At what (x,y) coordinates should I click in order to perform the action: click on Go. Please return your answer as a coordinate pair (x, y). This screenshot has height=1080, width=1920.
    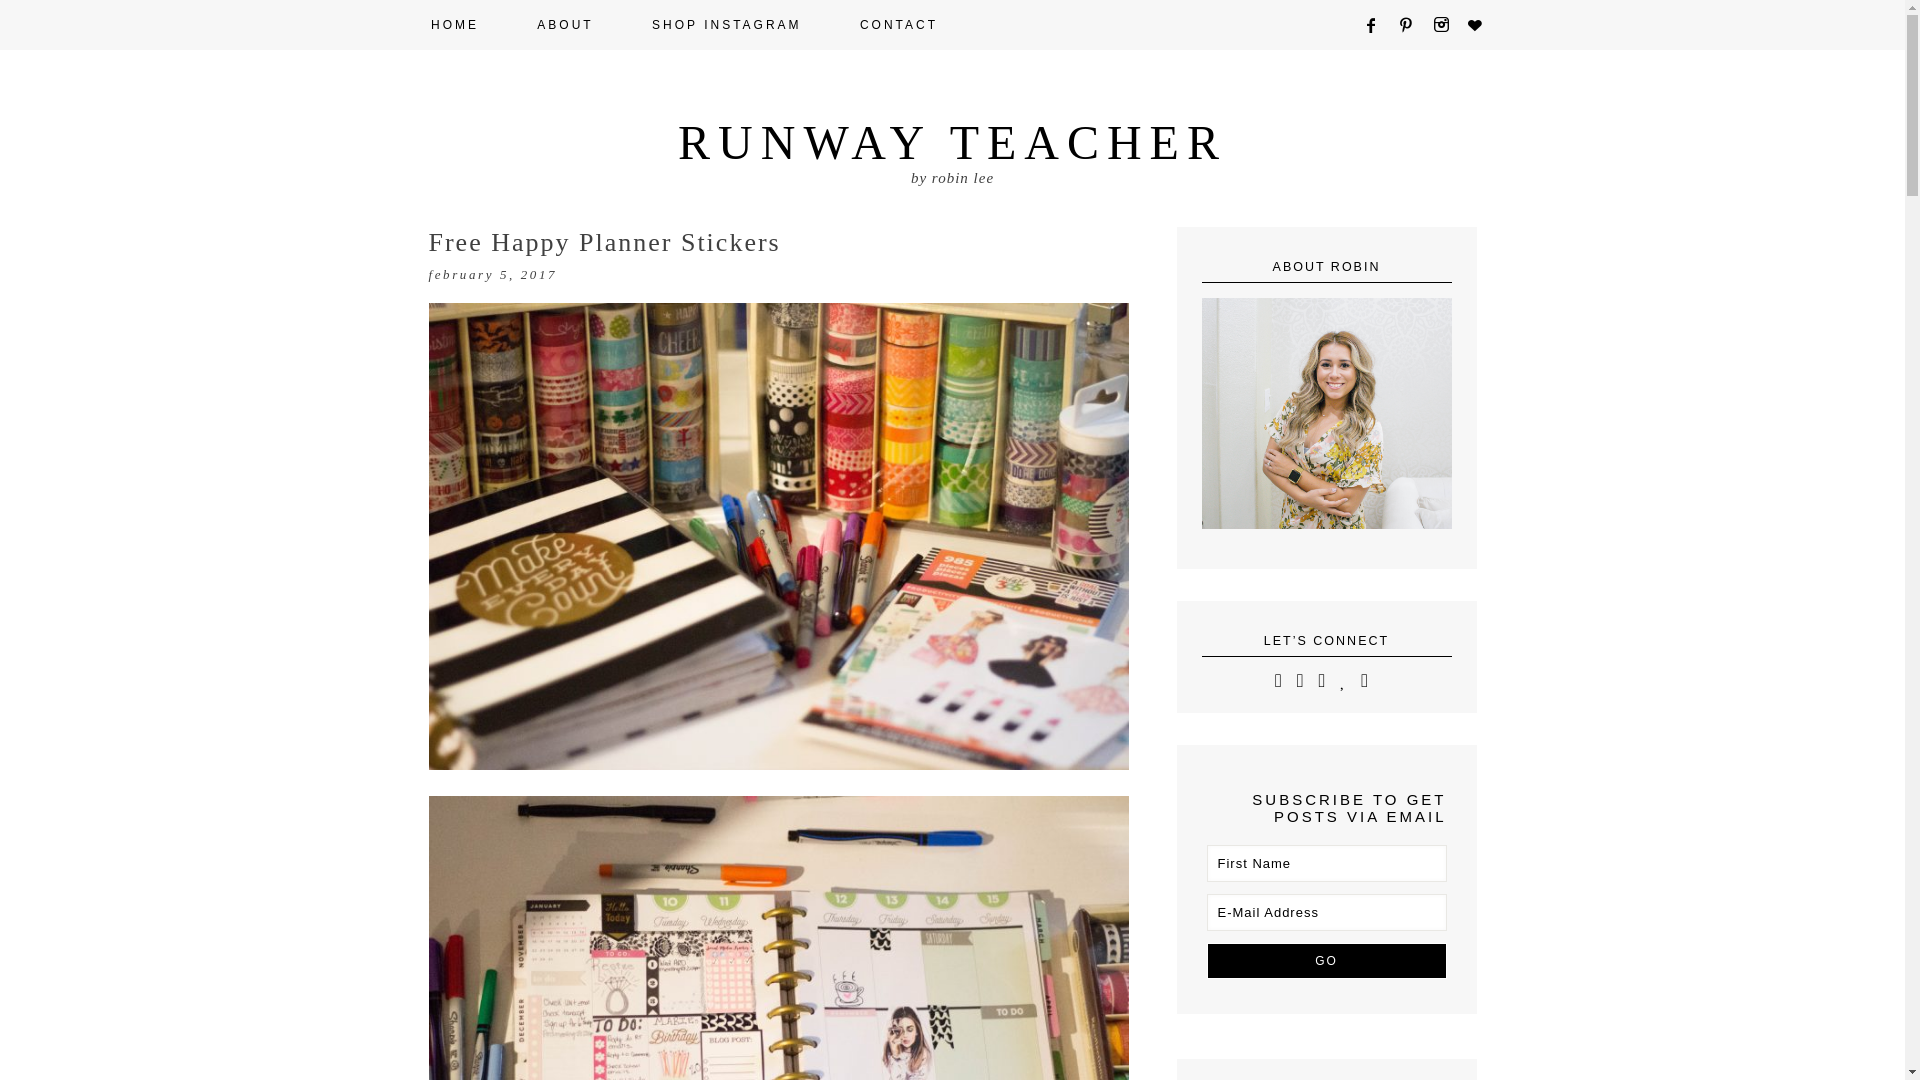
    Looking at the image, I should click on (1325, 960).